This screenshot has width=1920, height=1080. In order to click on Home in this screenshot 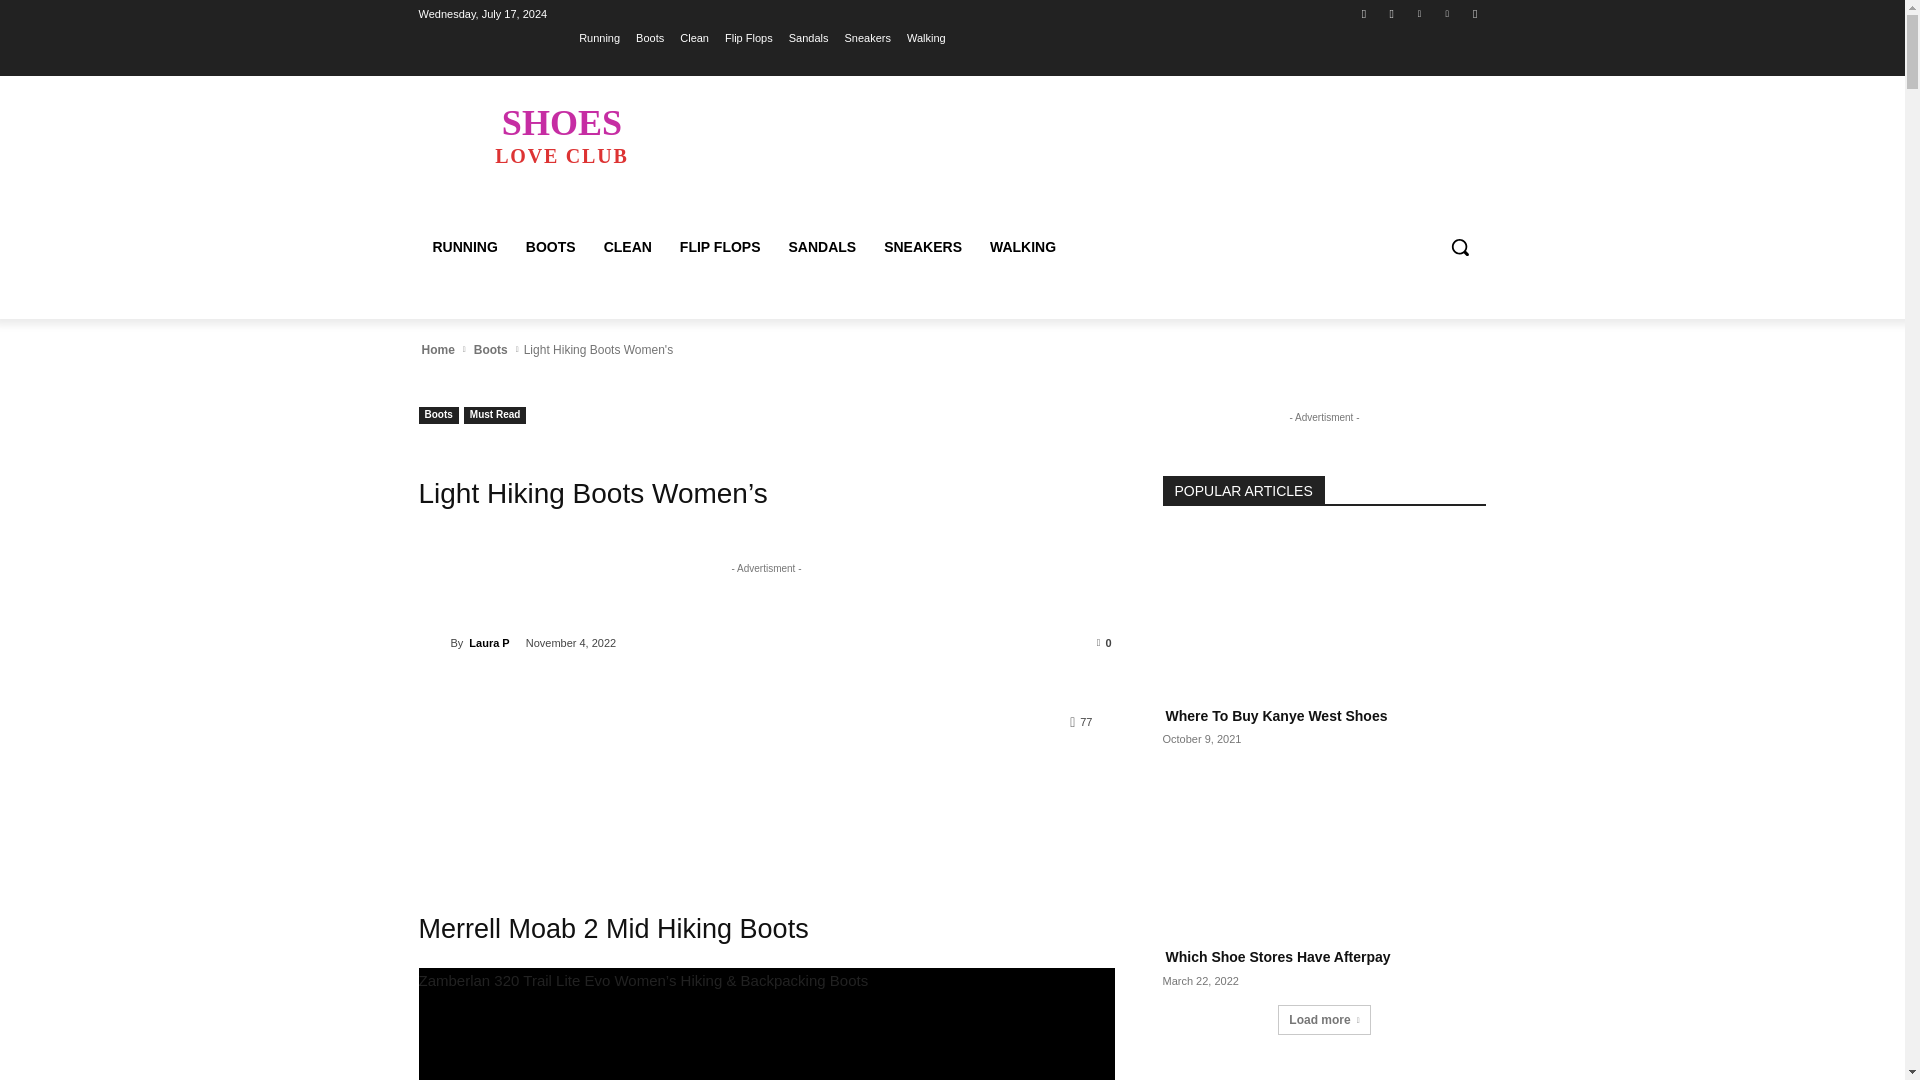, I will do `click(437, 350)`.